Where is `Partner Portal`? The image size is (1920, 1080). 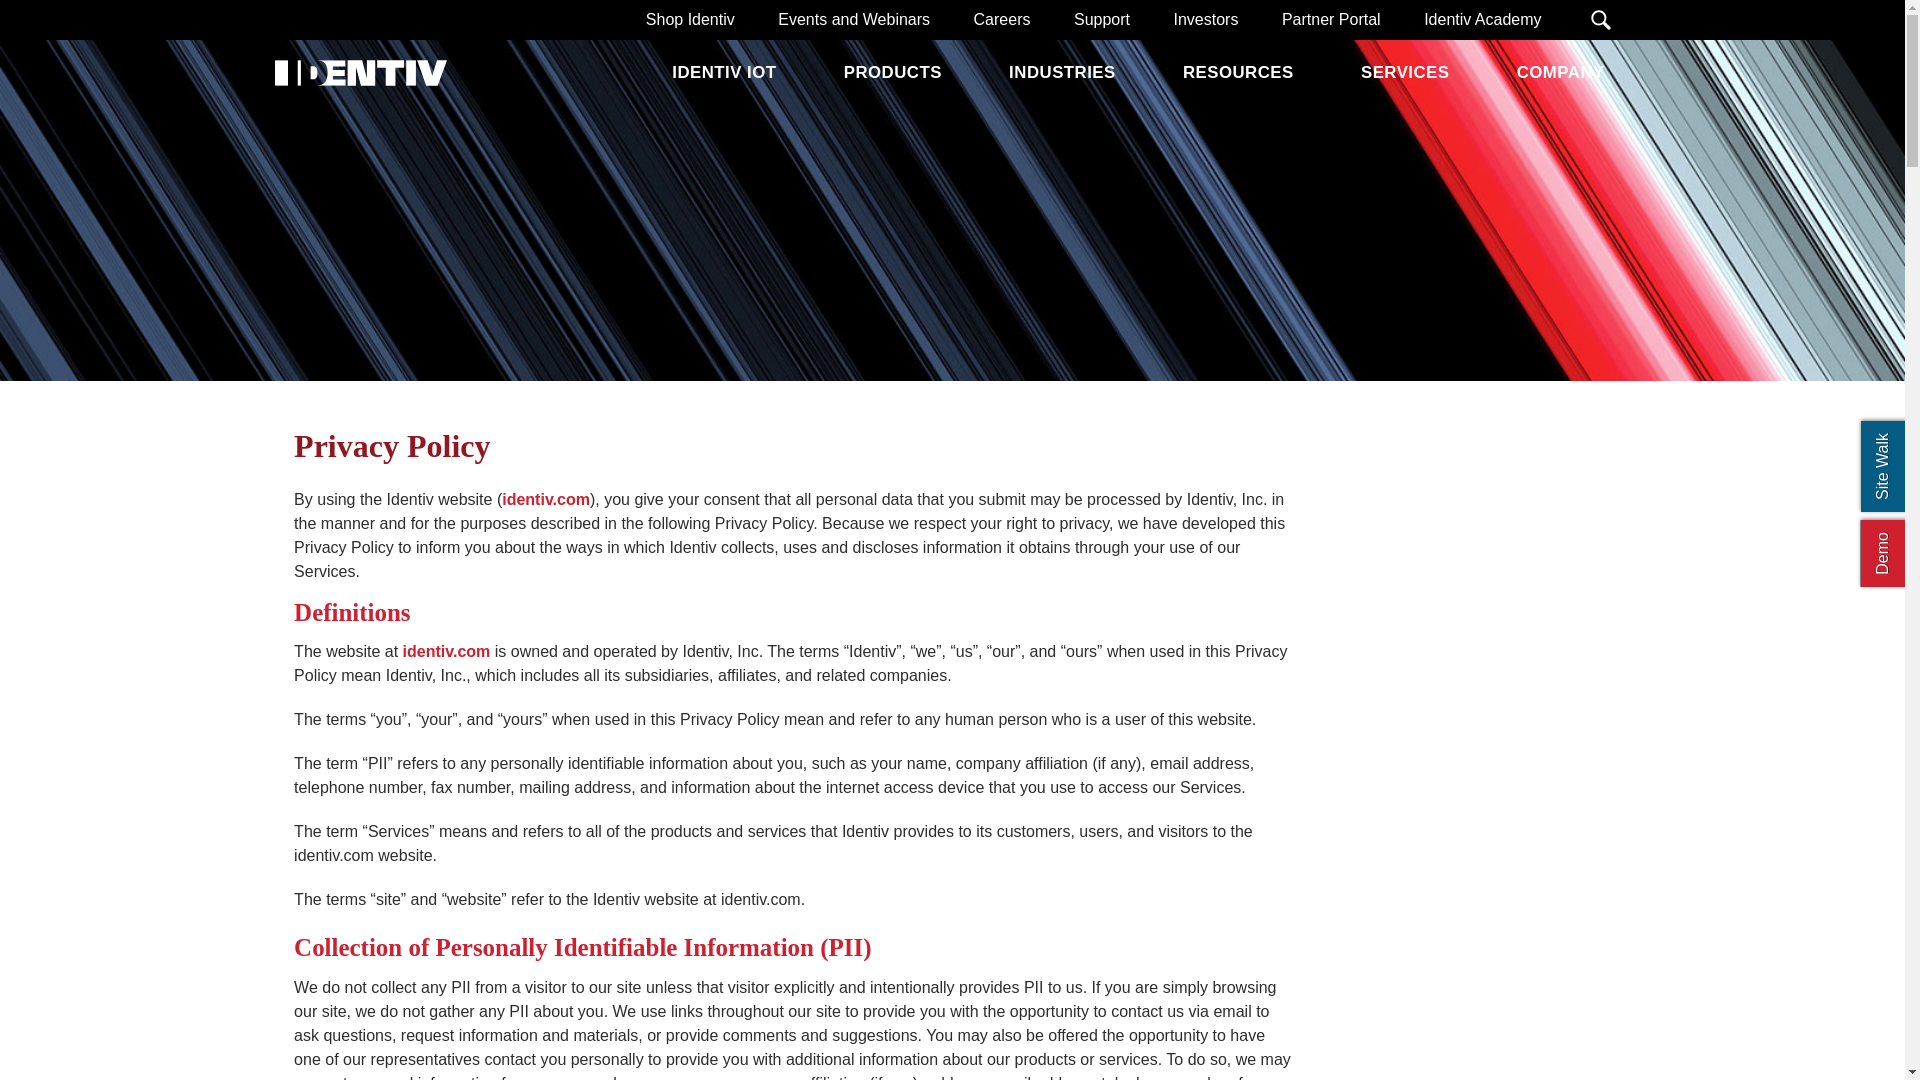
Partner Portal is located at coordinates (1330, 20).